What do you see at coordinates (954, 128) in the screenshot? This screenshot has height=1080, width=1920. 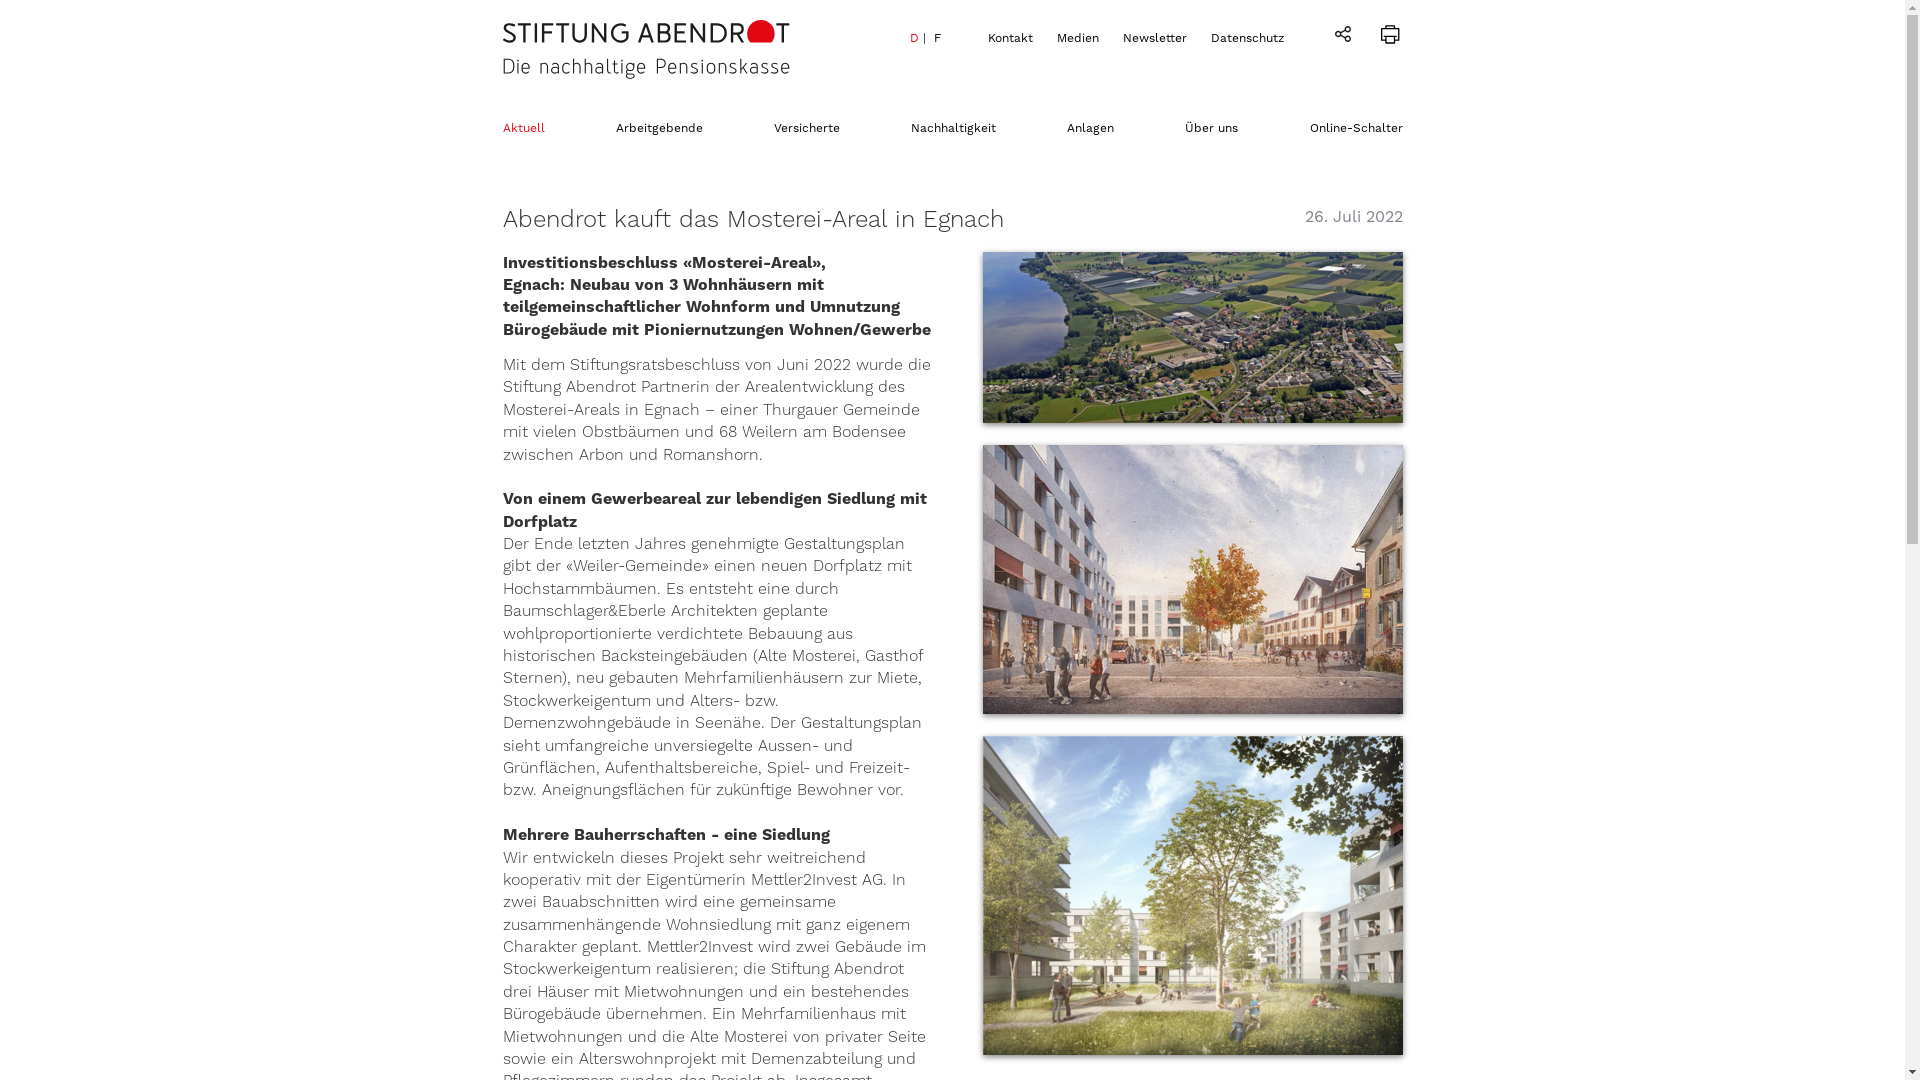 I see `Nachhaltigkeit` at bounding box center [954, 128].